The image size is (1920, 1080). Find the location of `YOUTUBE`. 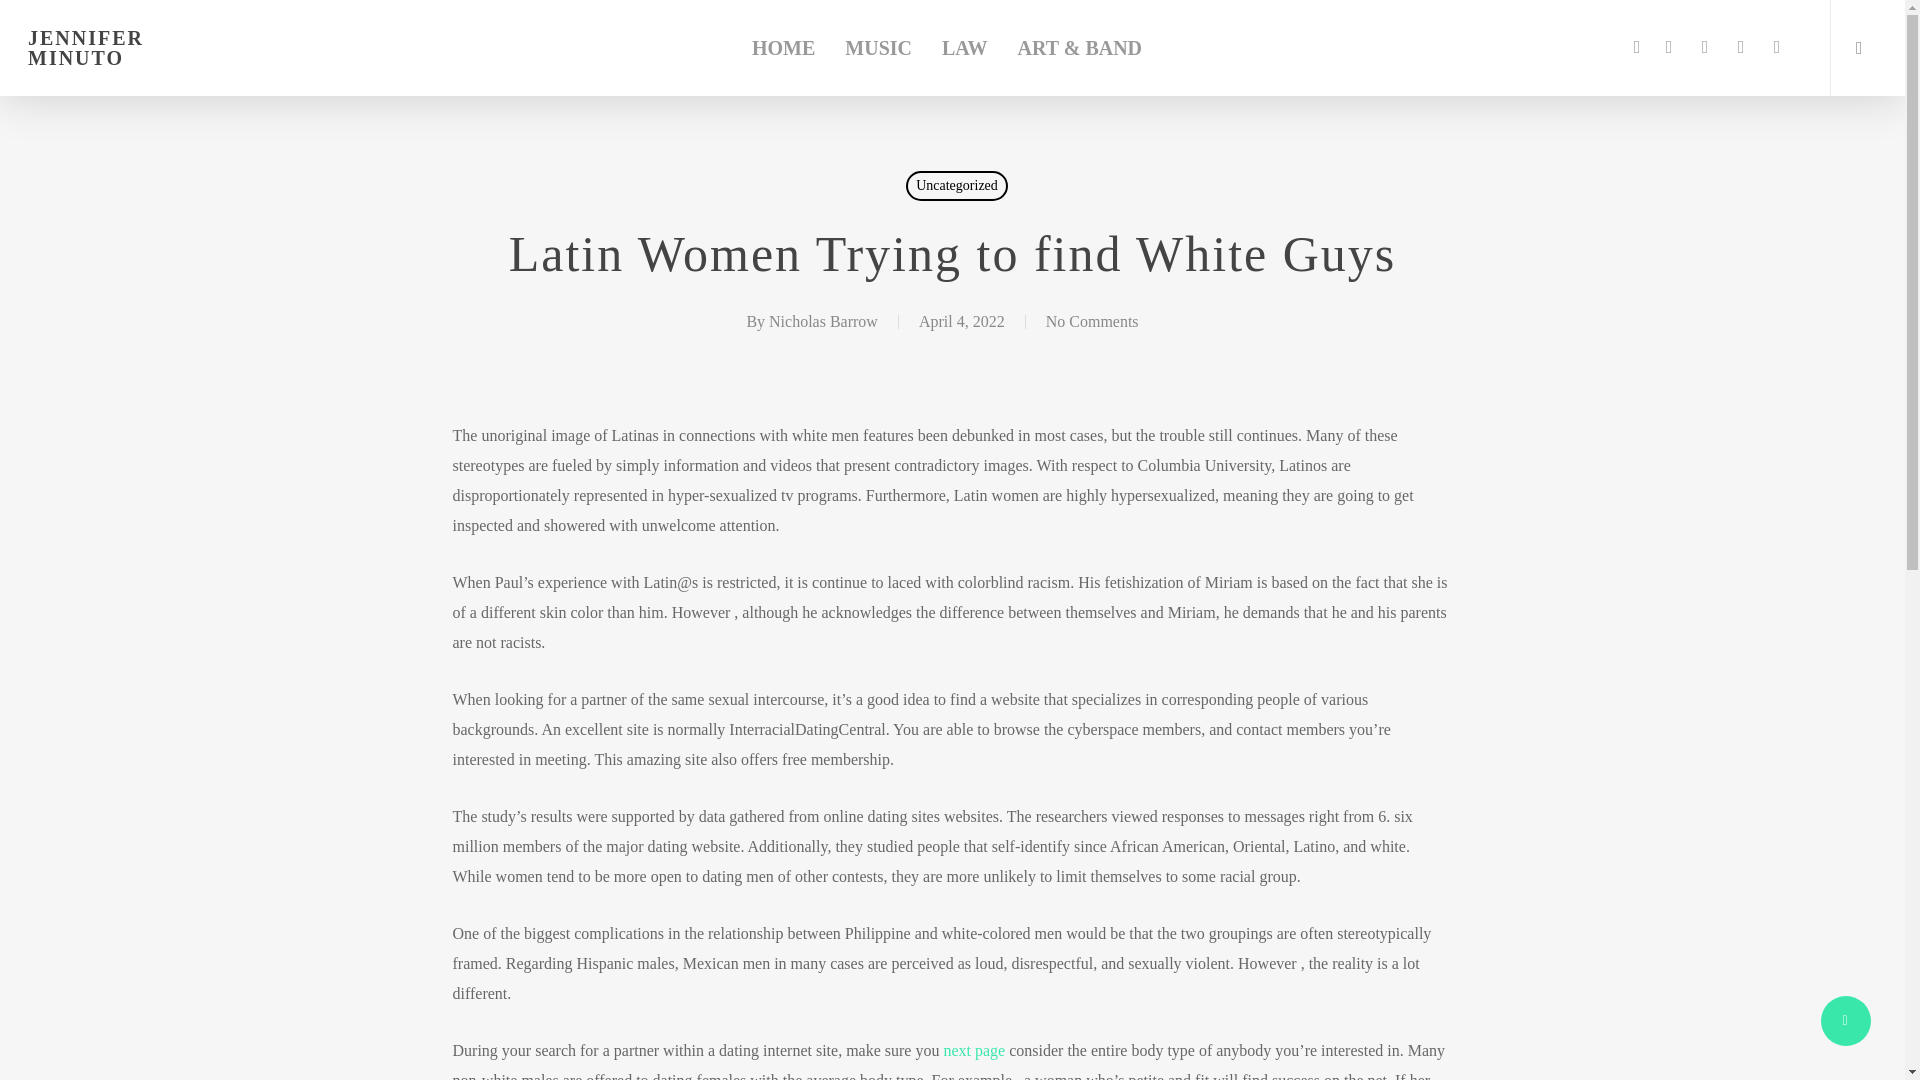

YOUTUBE is located at coordinates (1704, 48).